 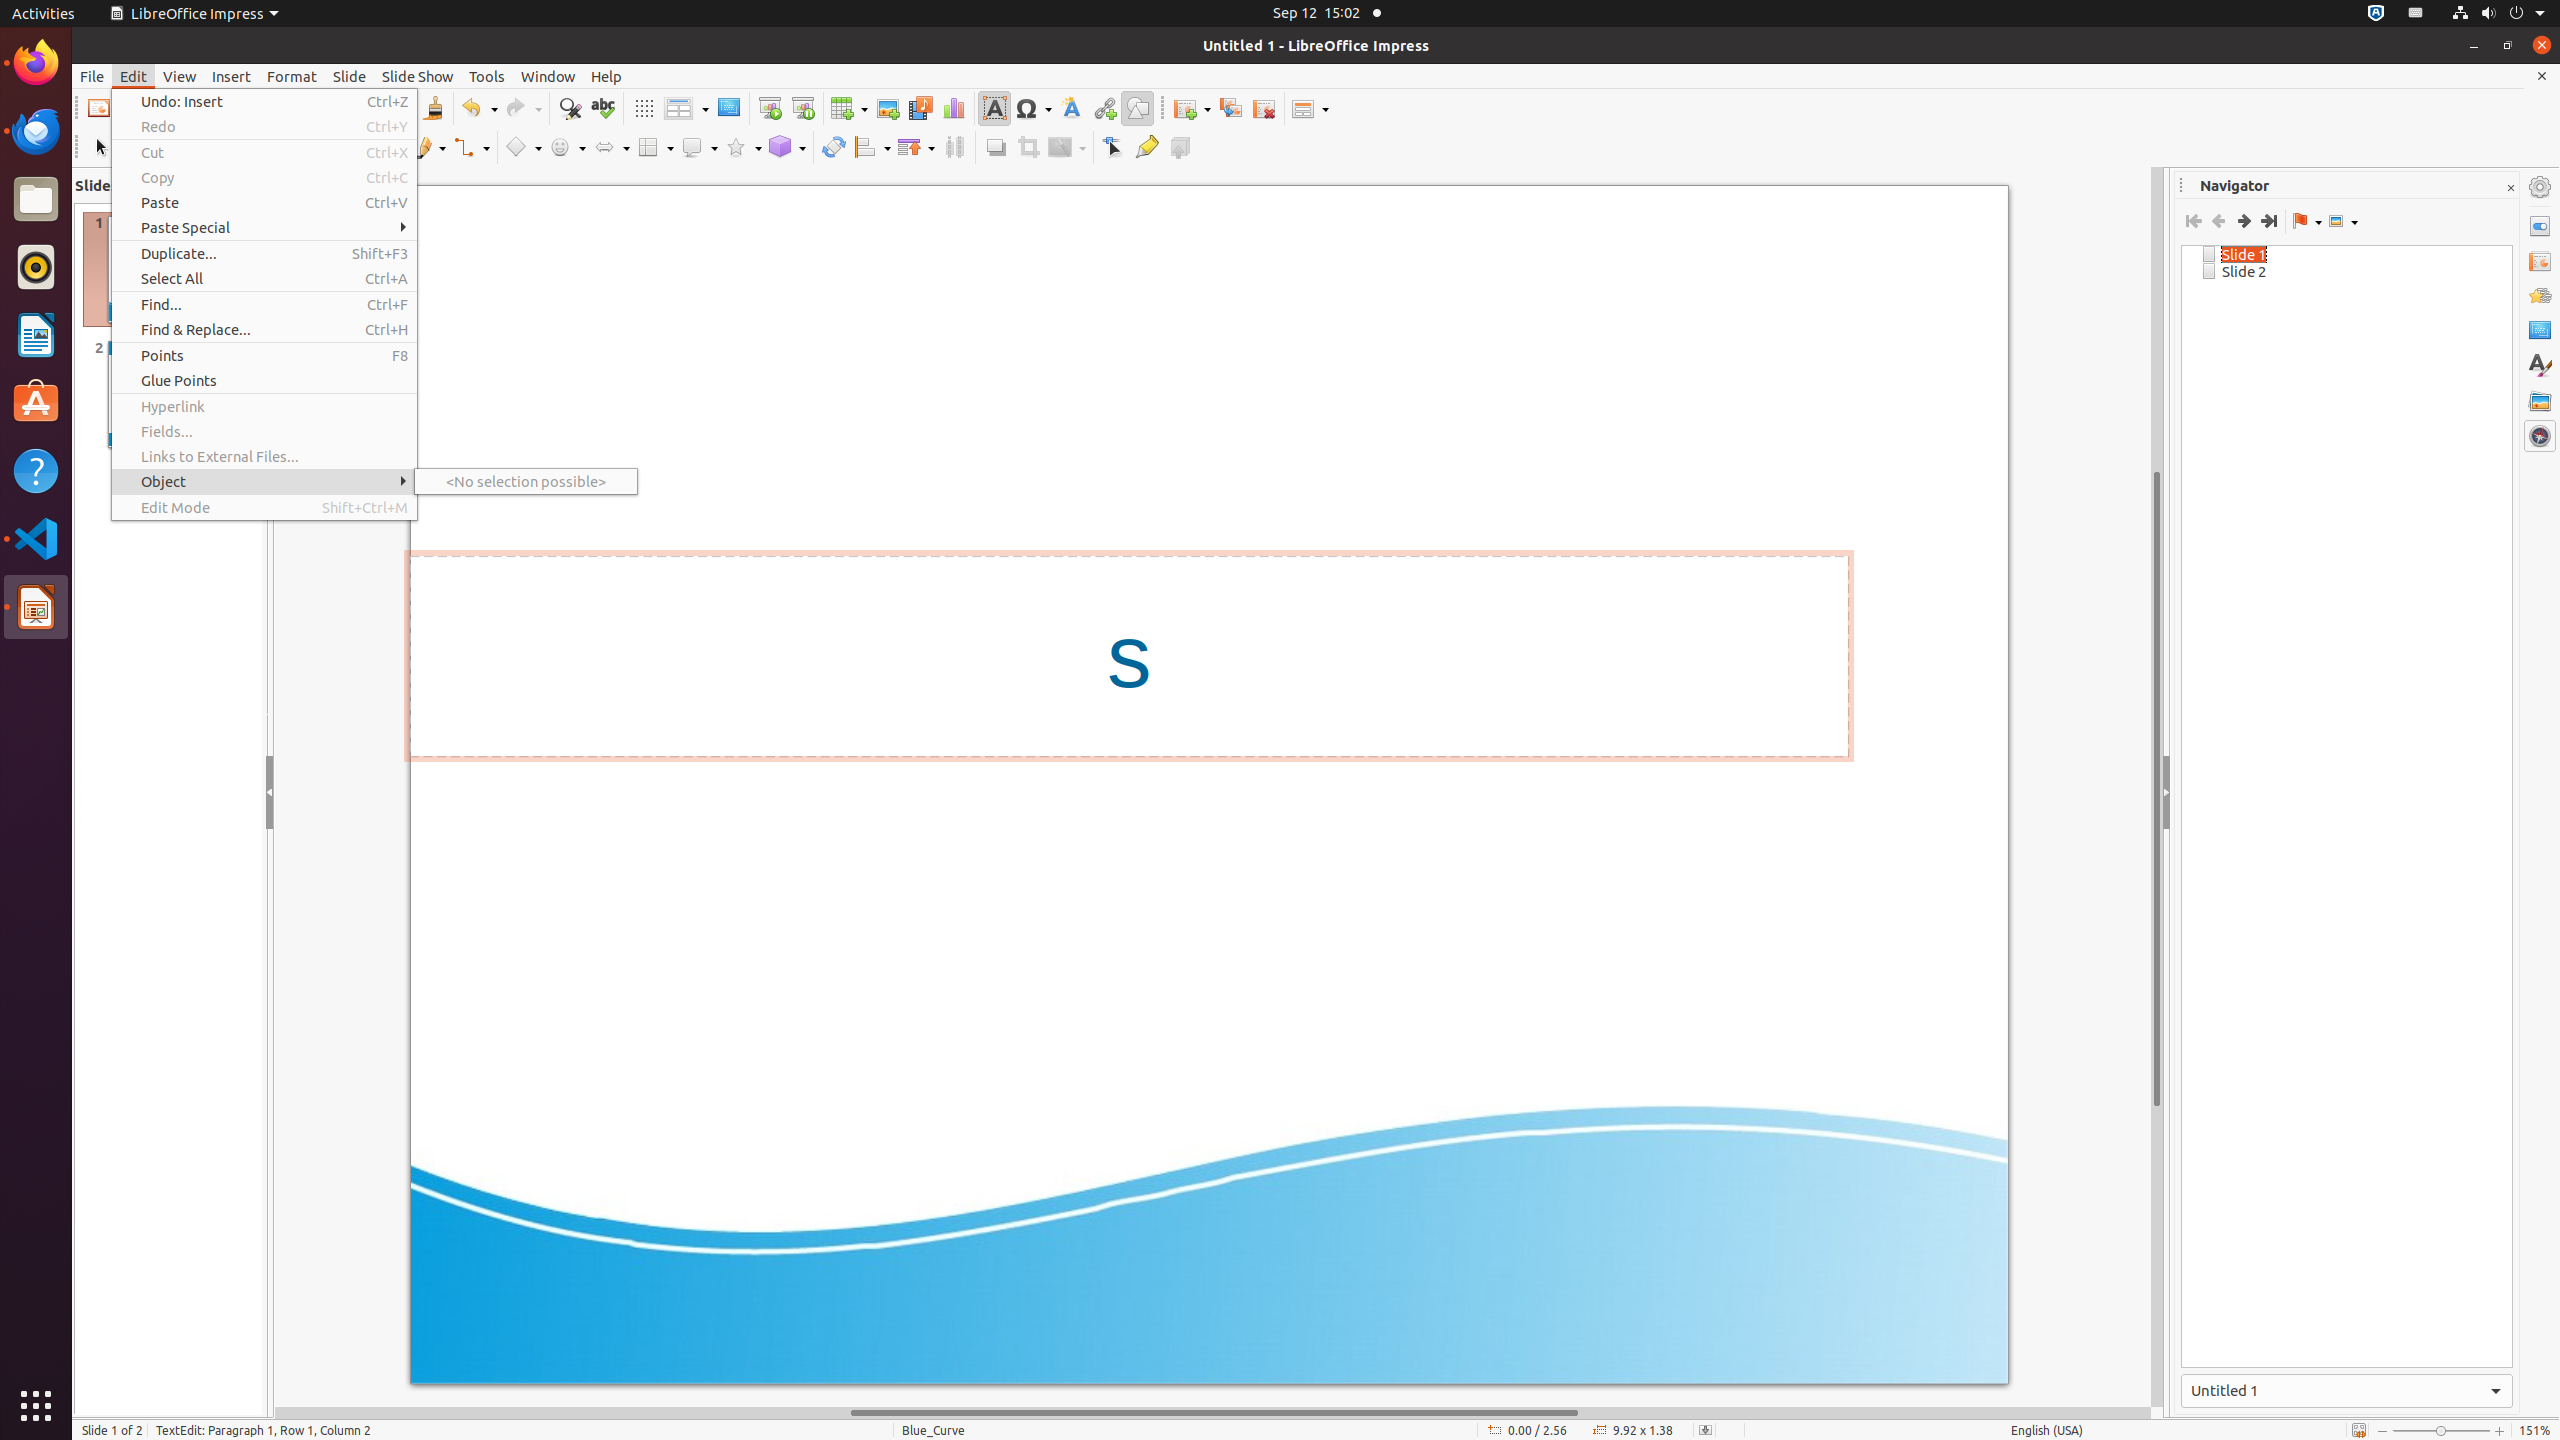 What do you see at coordinates (2157, 787) in the screenshot?
I see `Vertical scroll bar` at bounding box center [2157, 787].